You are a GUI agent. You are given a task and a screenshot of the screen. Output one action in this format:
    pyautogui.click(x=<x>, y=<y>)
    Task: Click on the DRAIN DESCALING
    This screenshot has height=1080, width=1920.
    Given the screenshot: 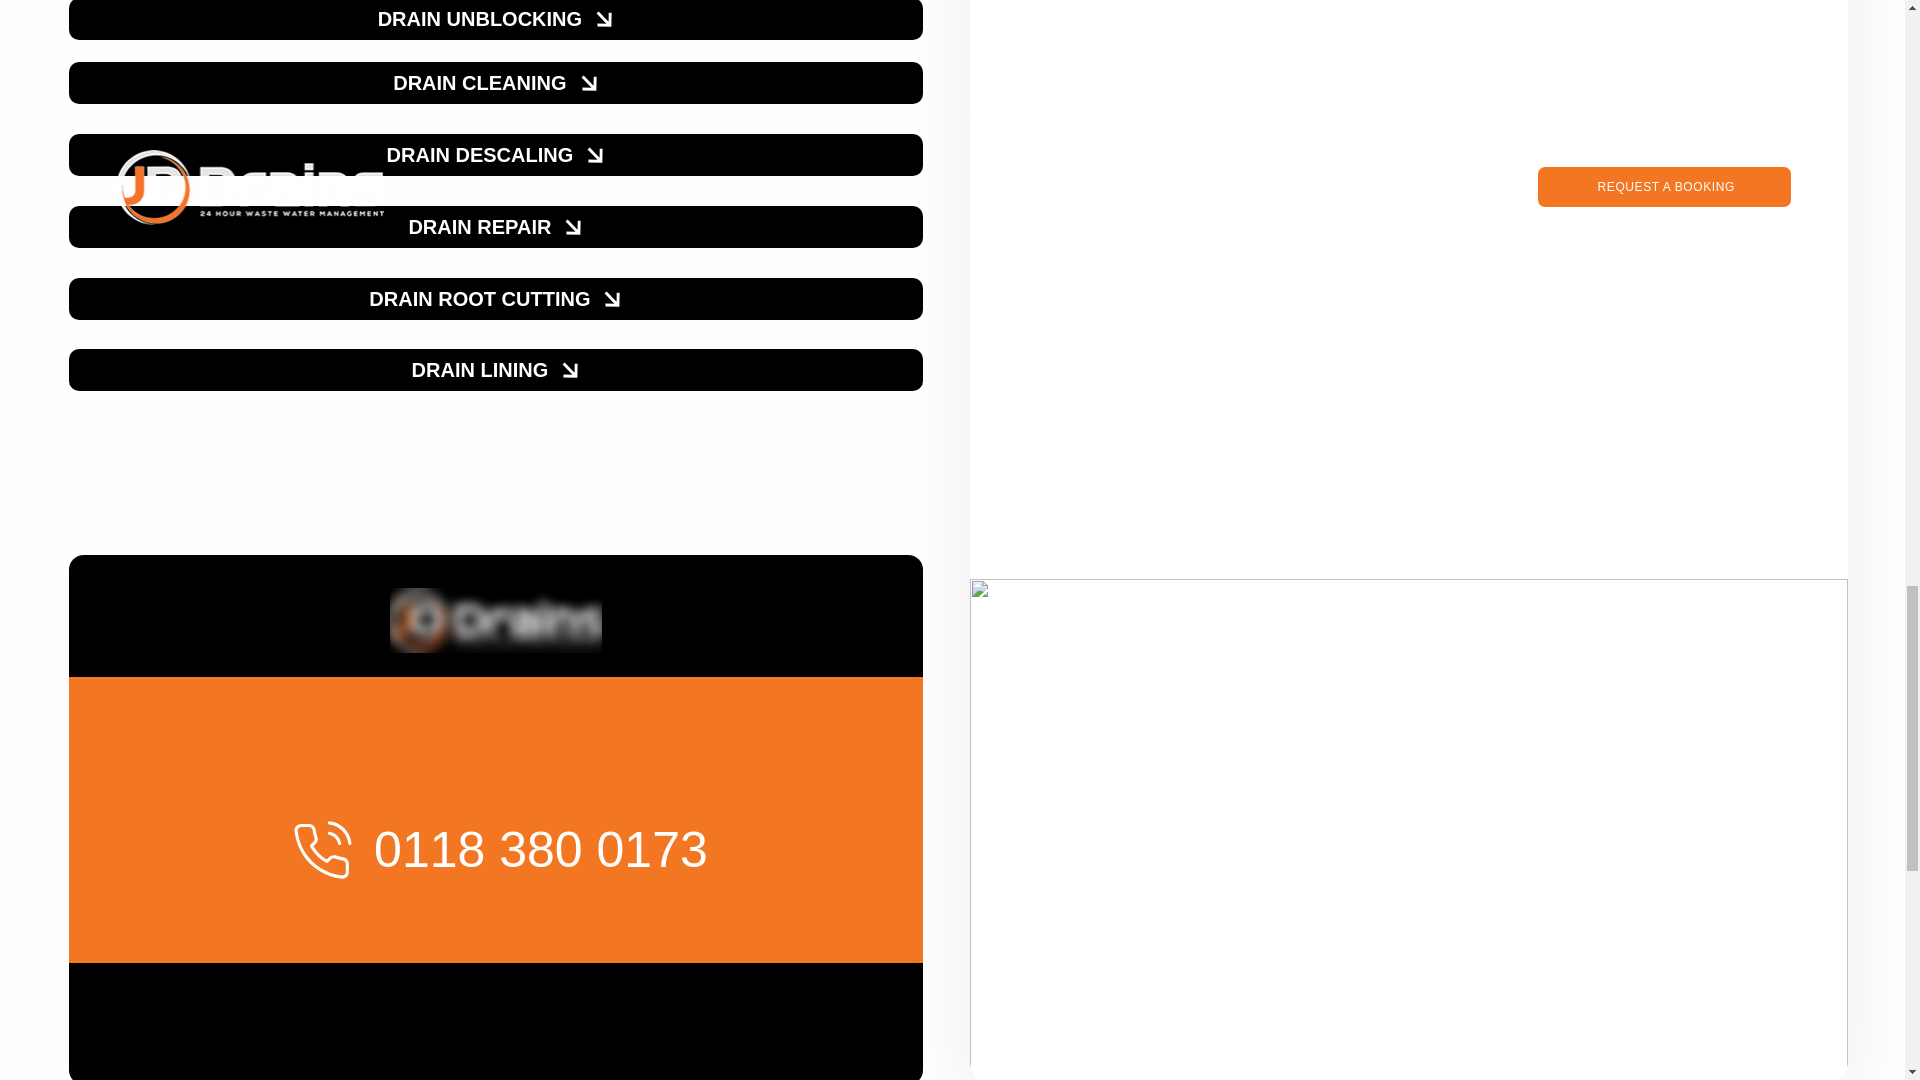 What is the action you would take?
    pyautogui.click(x=496, y=154)
    